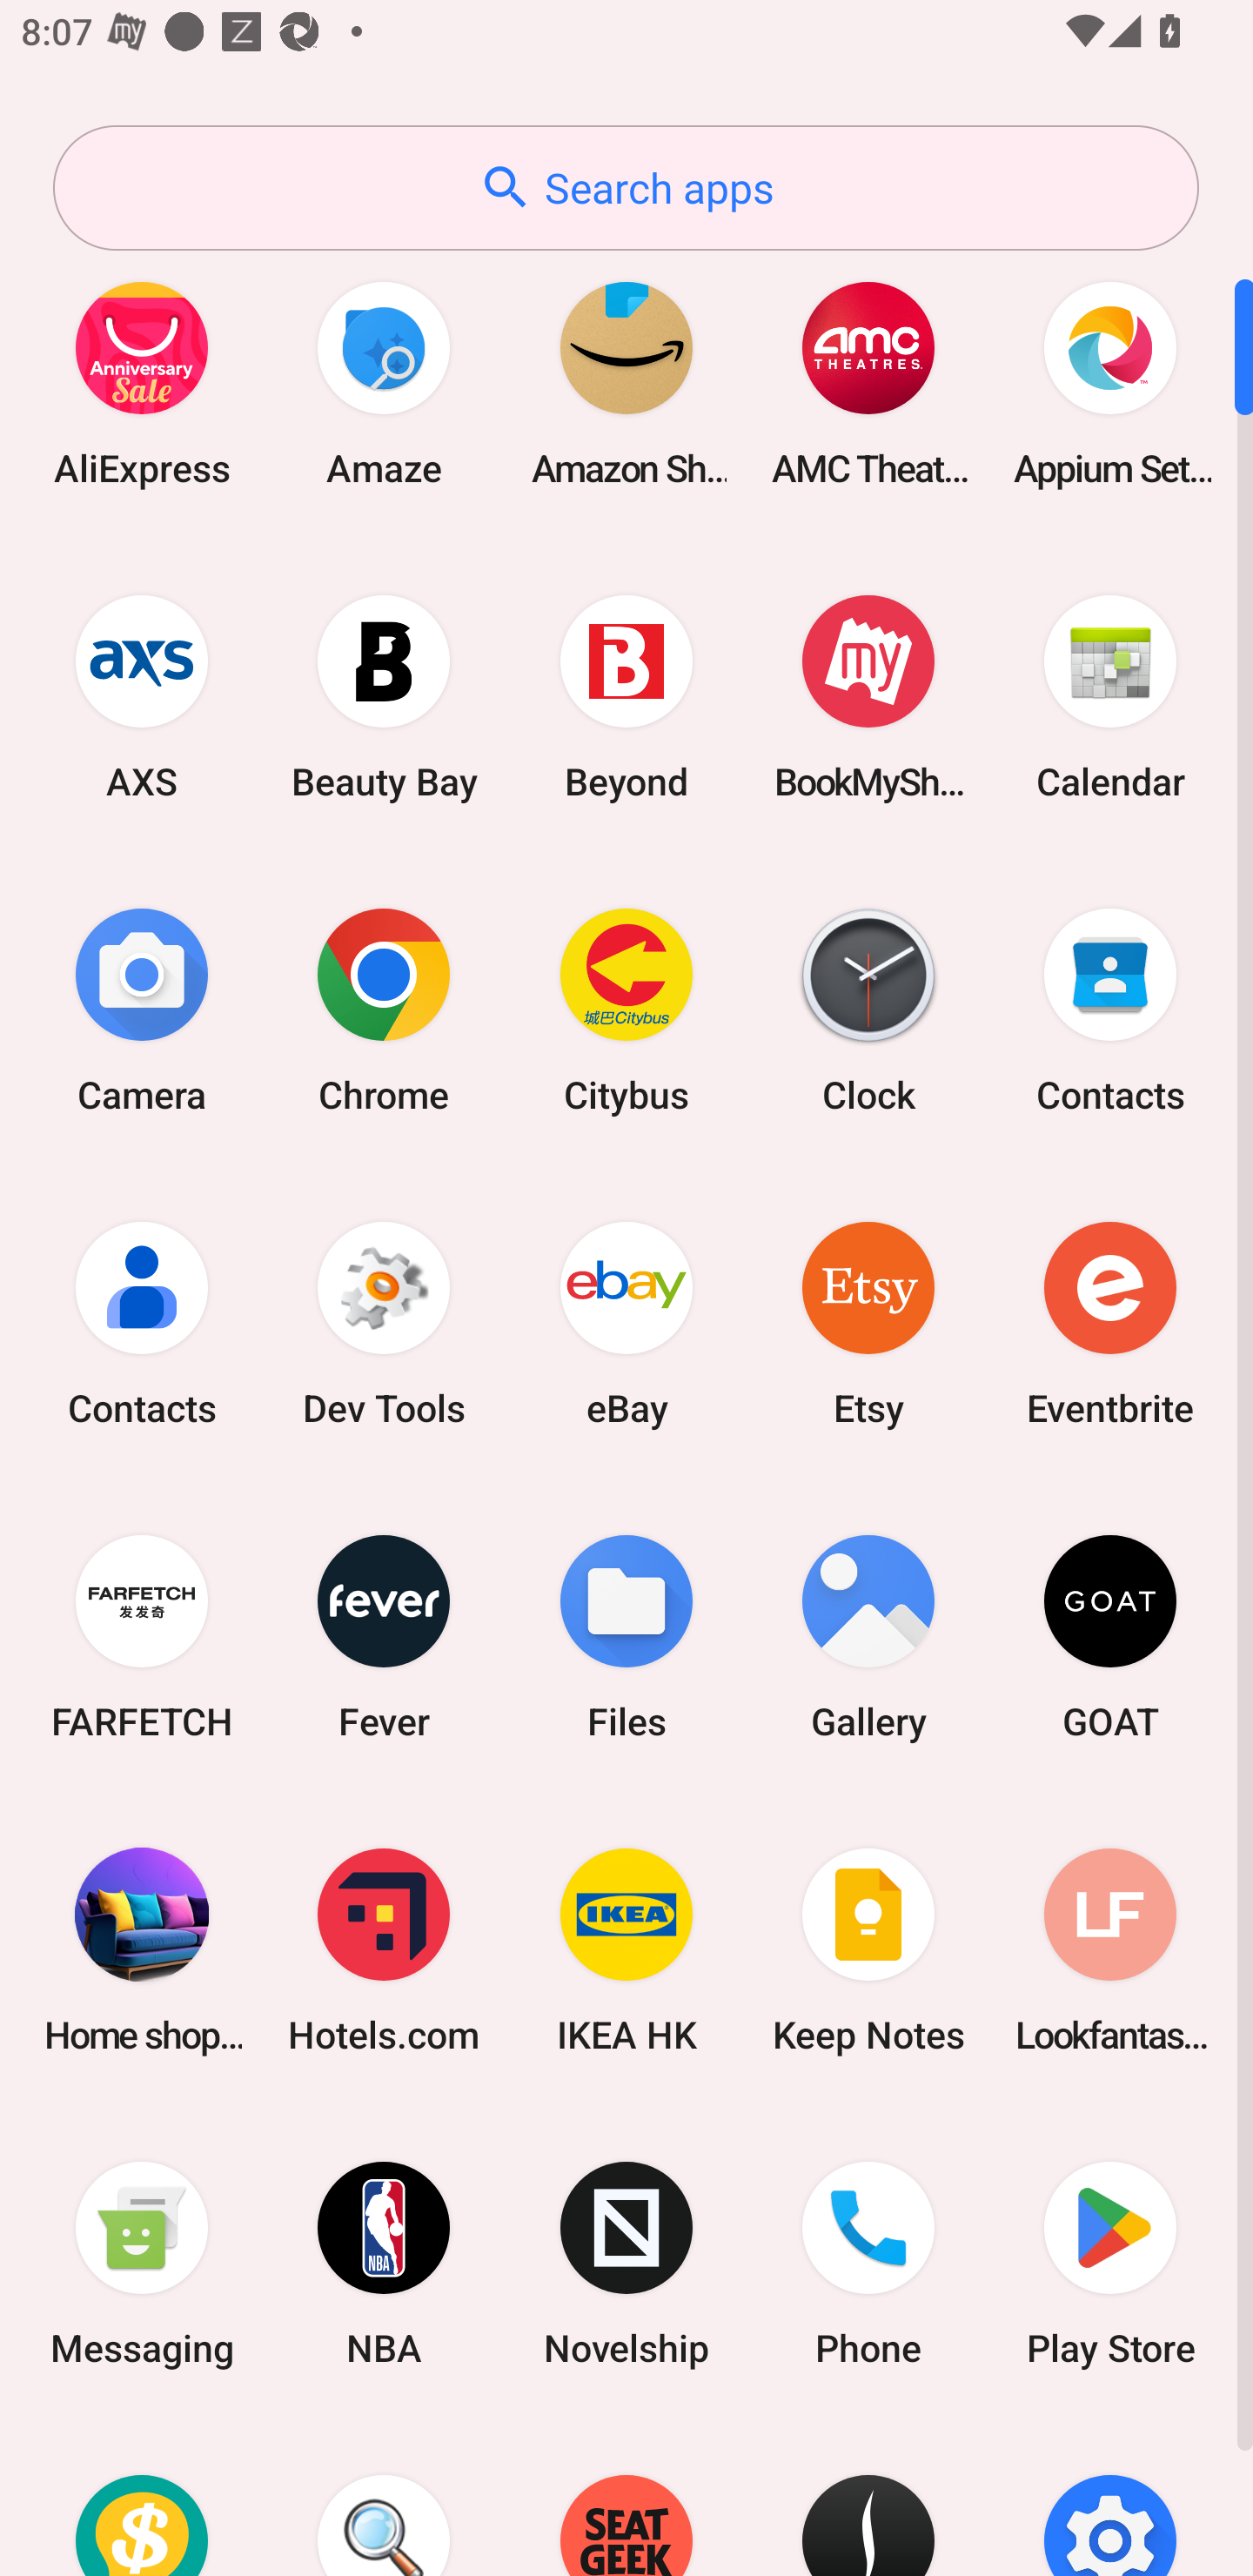  What do you see at coordinates (868, 696) in the screenshot?
I see `BookMyShow` at bounding box center [868, 696].